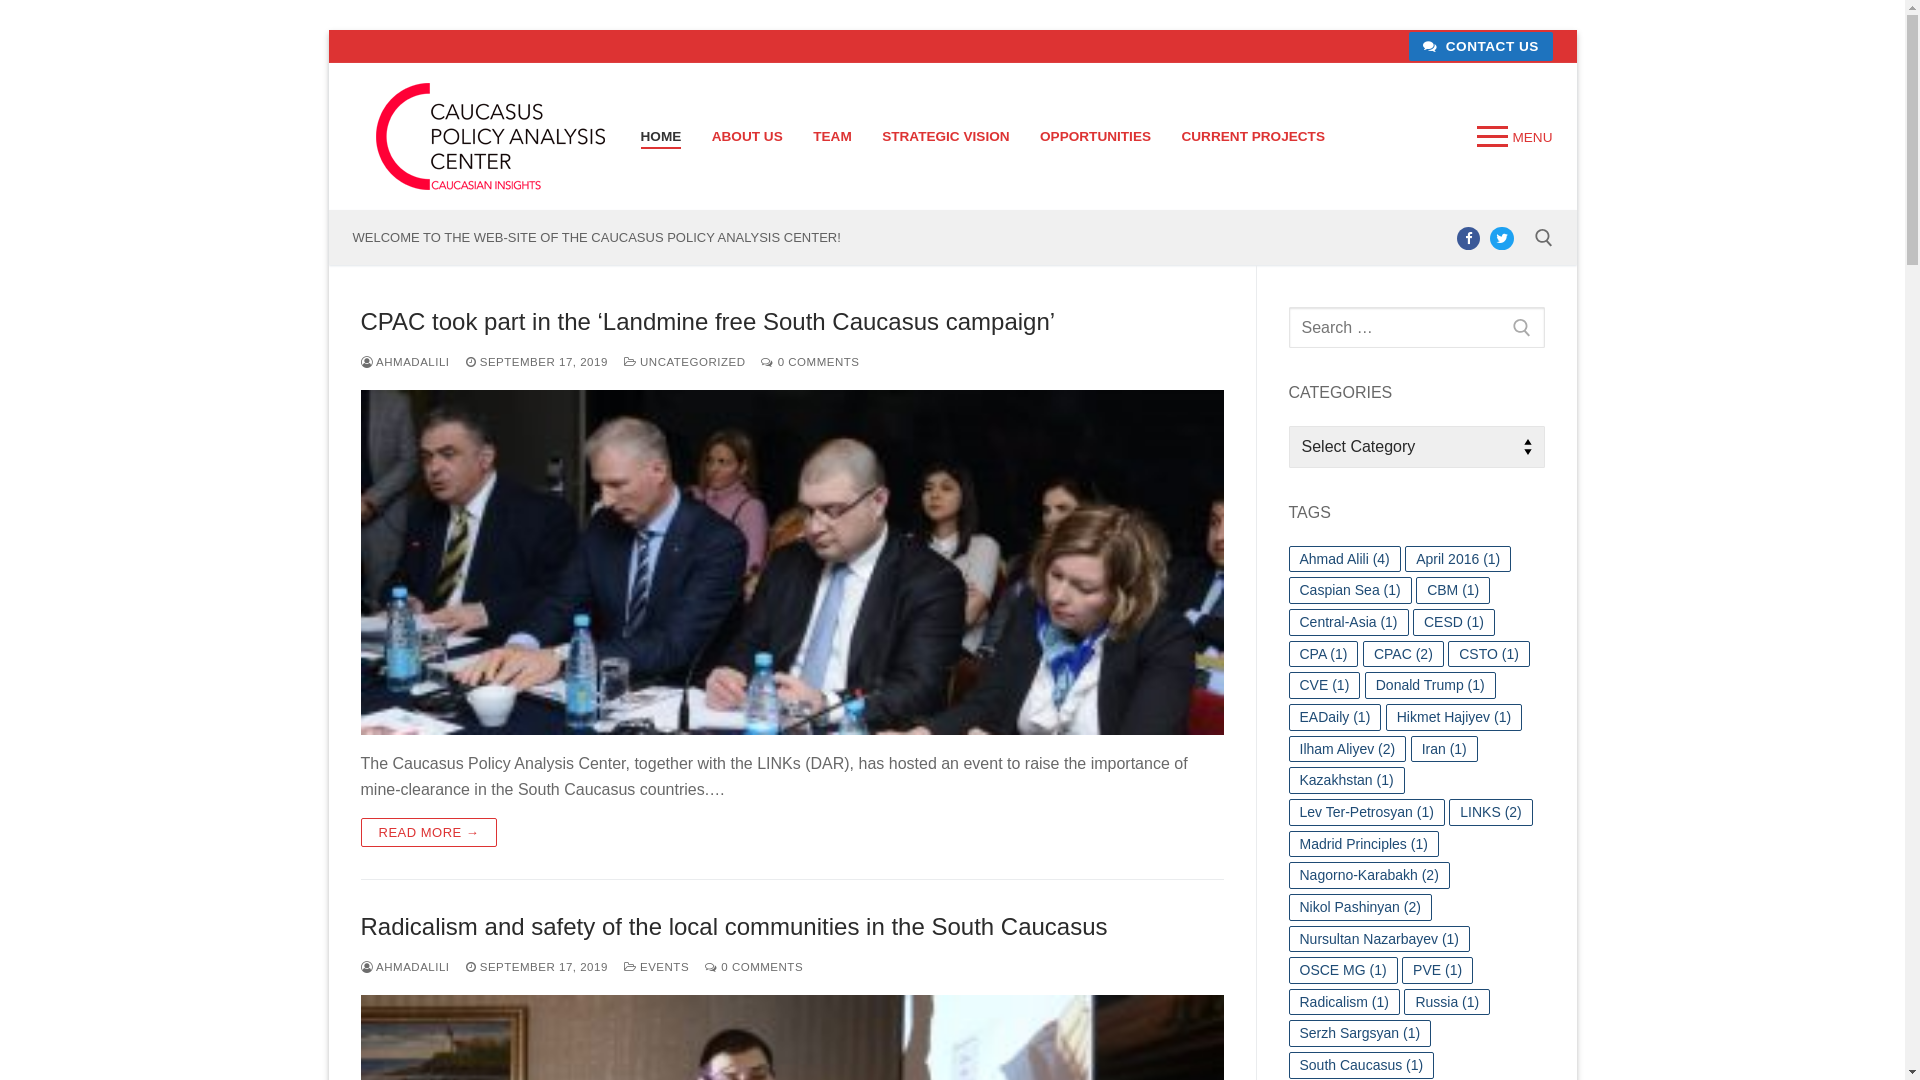 This screenshot has height=1080, width=1920. I want to click on Iran (1), so click(1444, 750).